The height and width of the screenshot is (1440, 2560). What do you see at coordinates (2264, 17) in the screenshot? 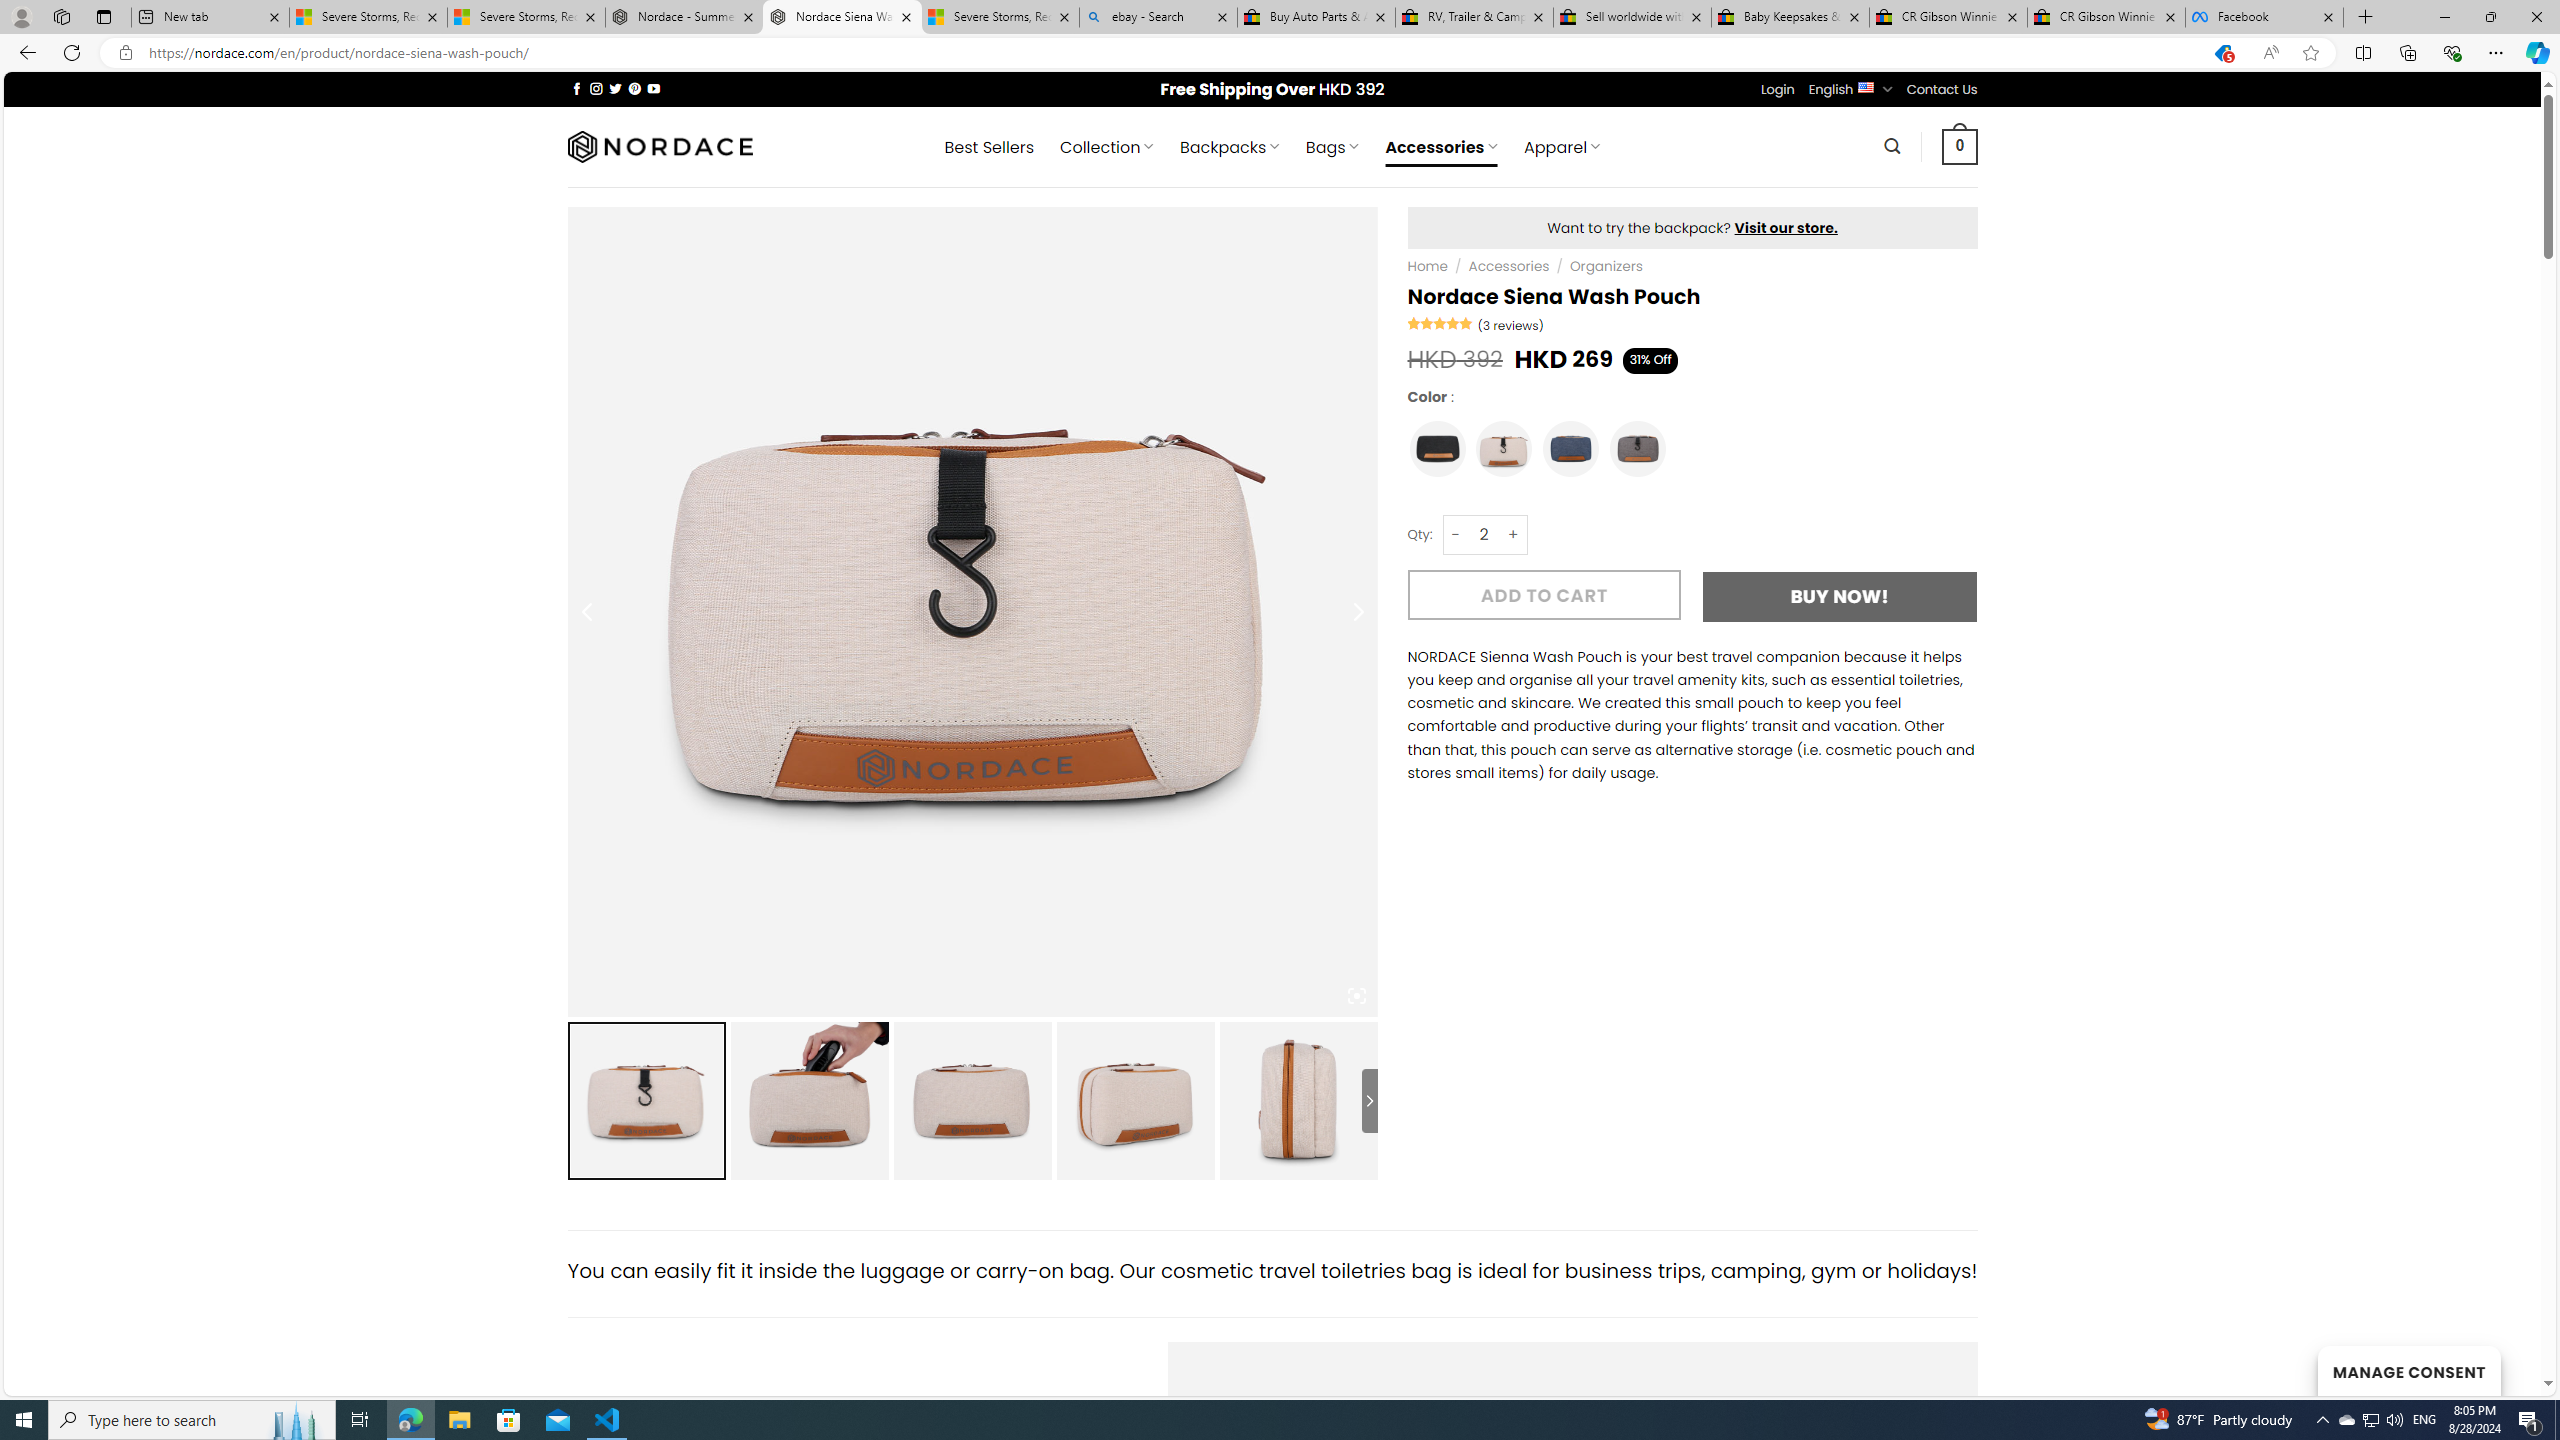
I see `Facebook` at bounding box center [2264, 17].